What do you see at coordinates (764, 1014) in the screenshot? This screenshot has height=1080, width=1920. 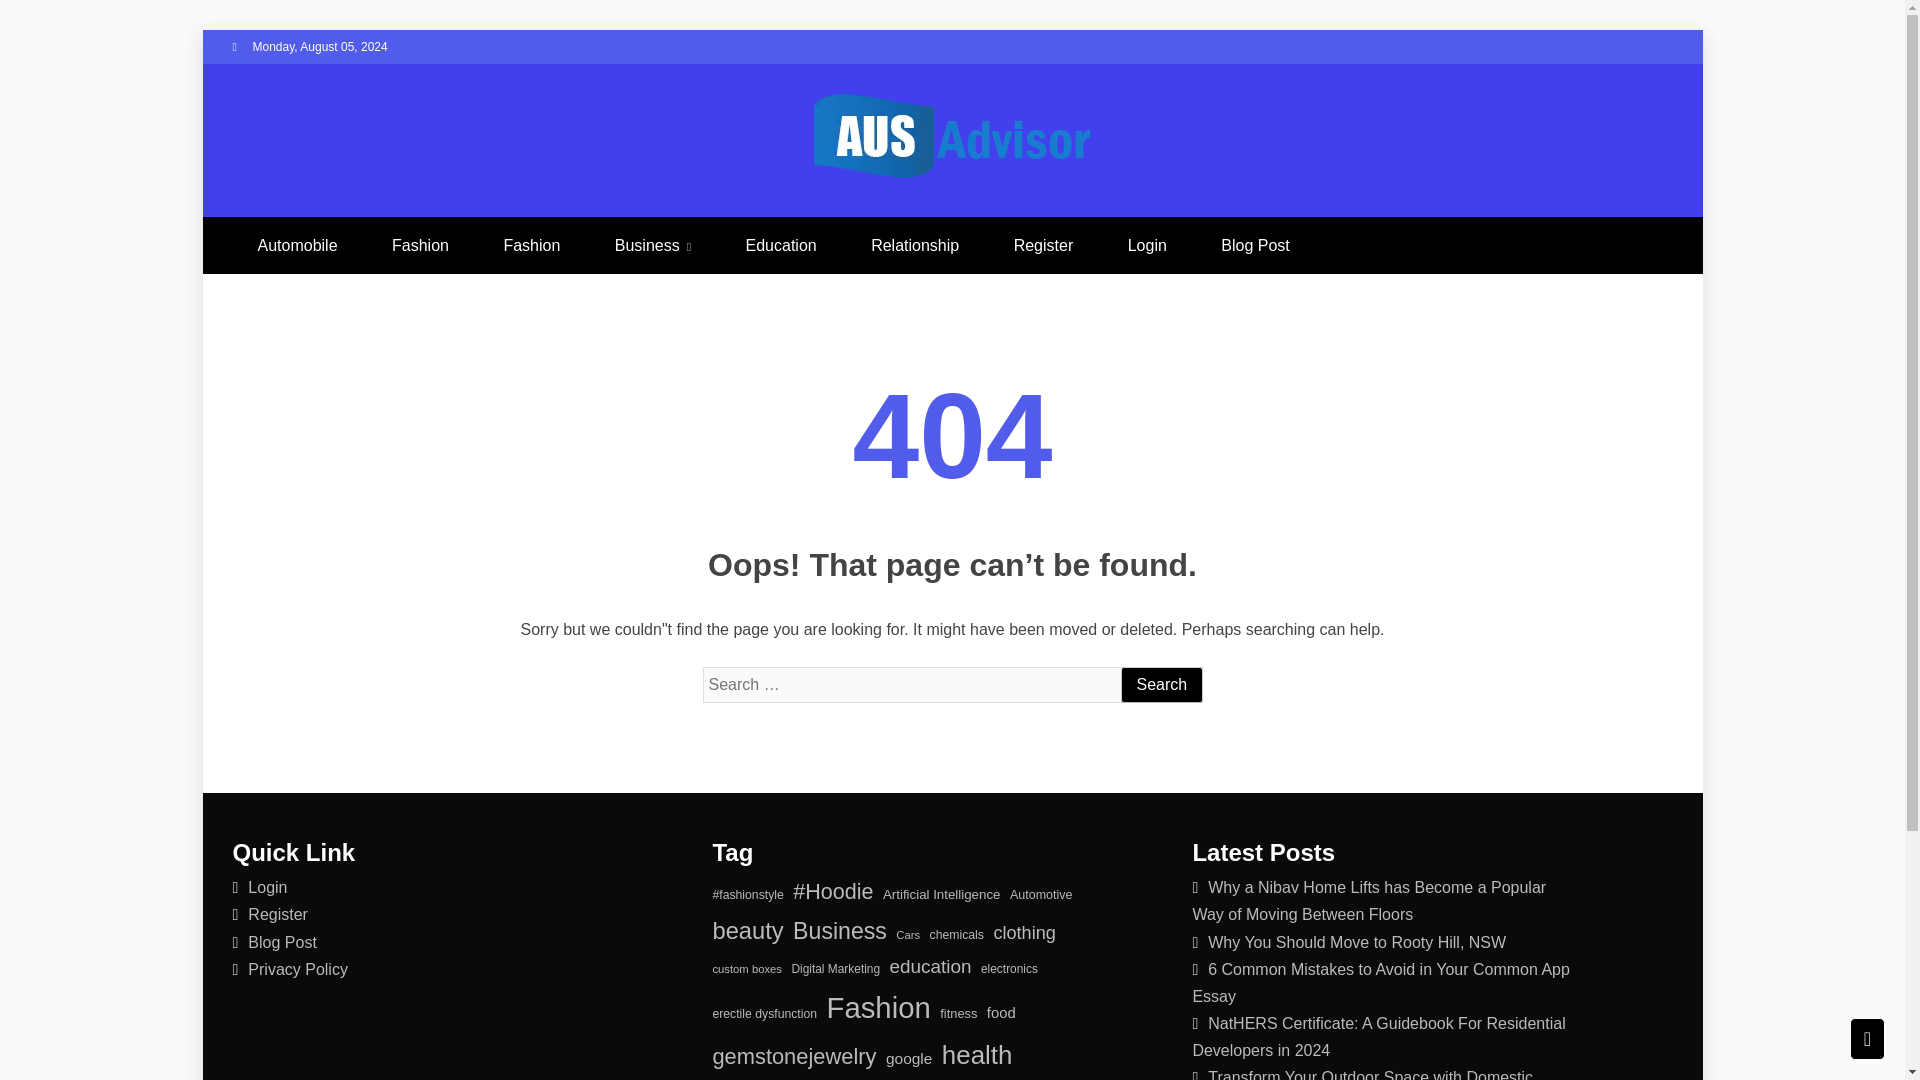 I see `erectile dysfunction` at bounding box center [764, 1014].